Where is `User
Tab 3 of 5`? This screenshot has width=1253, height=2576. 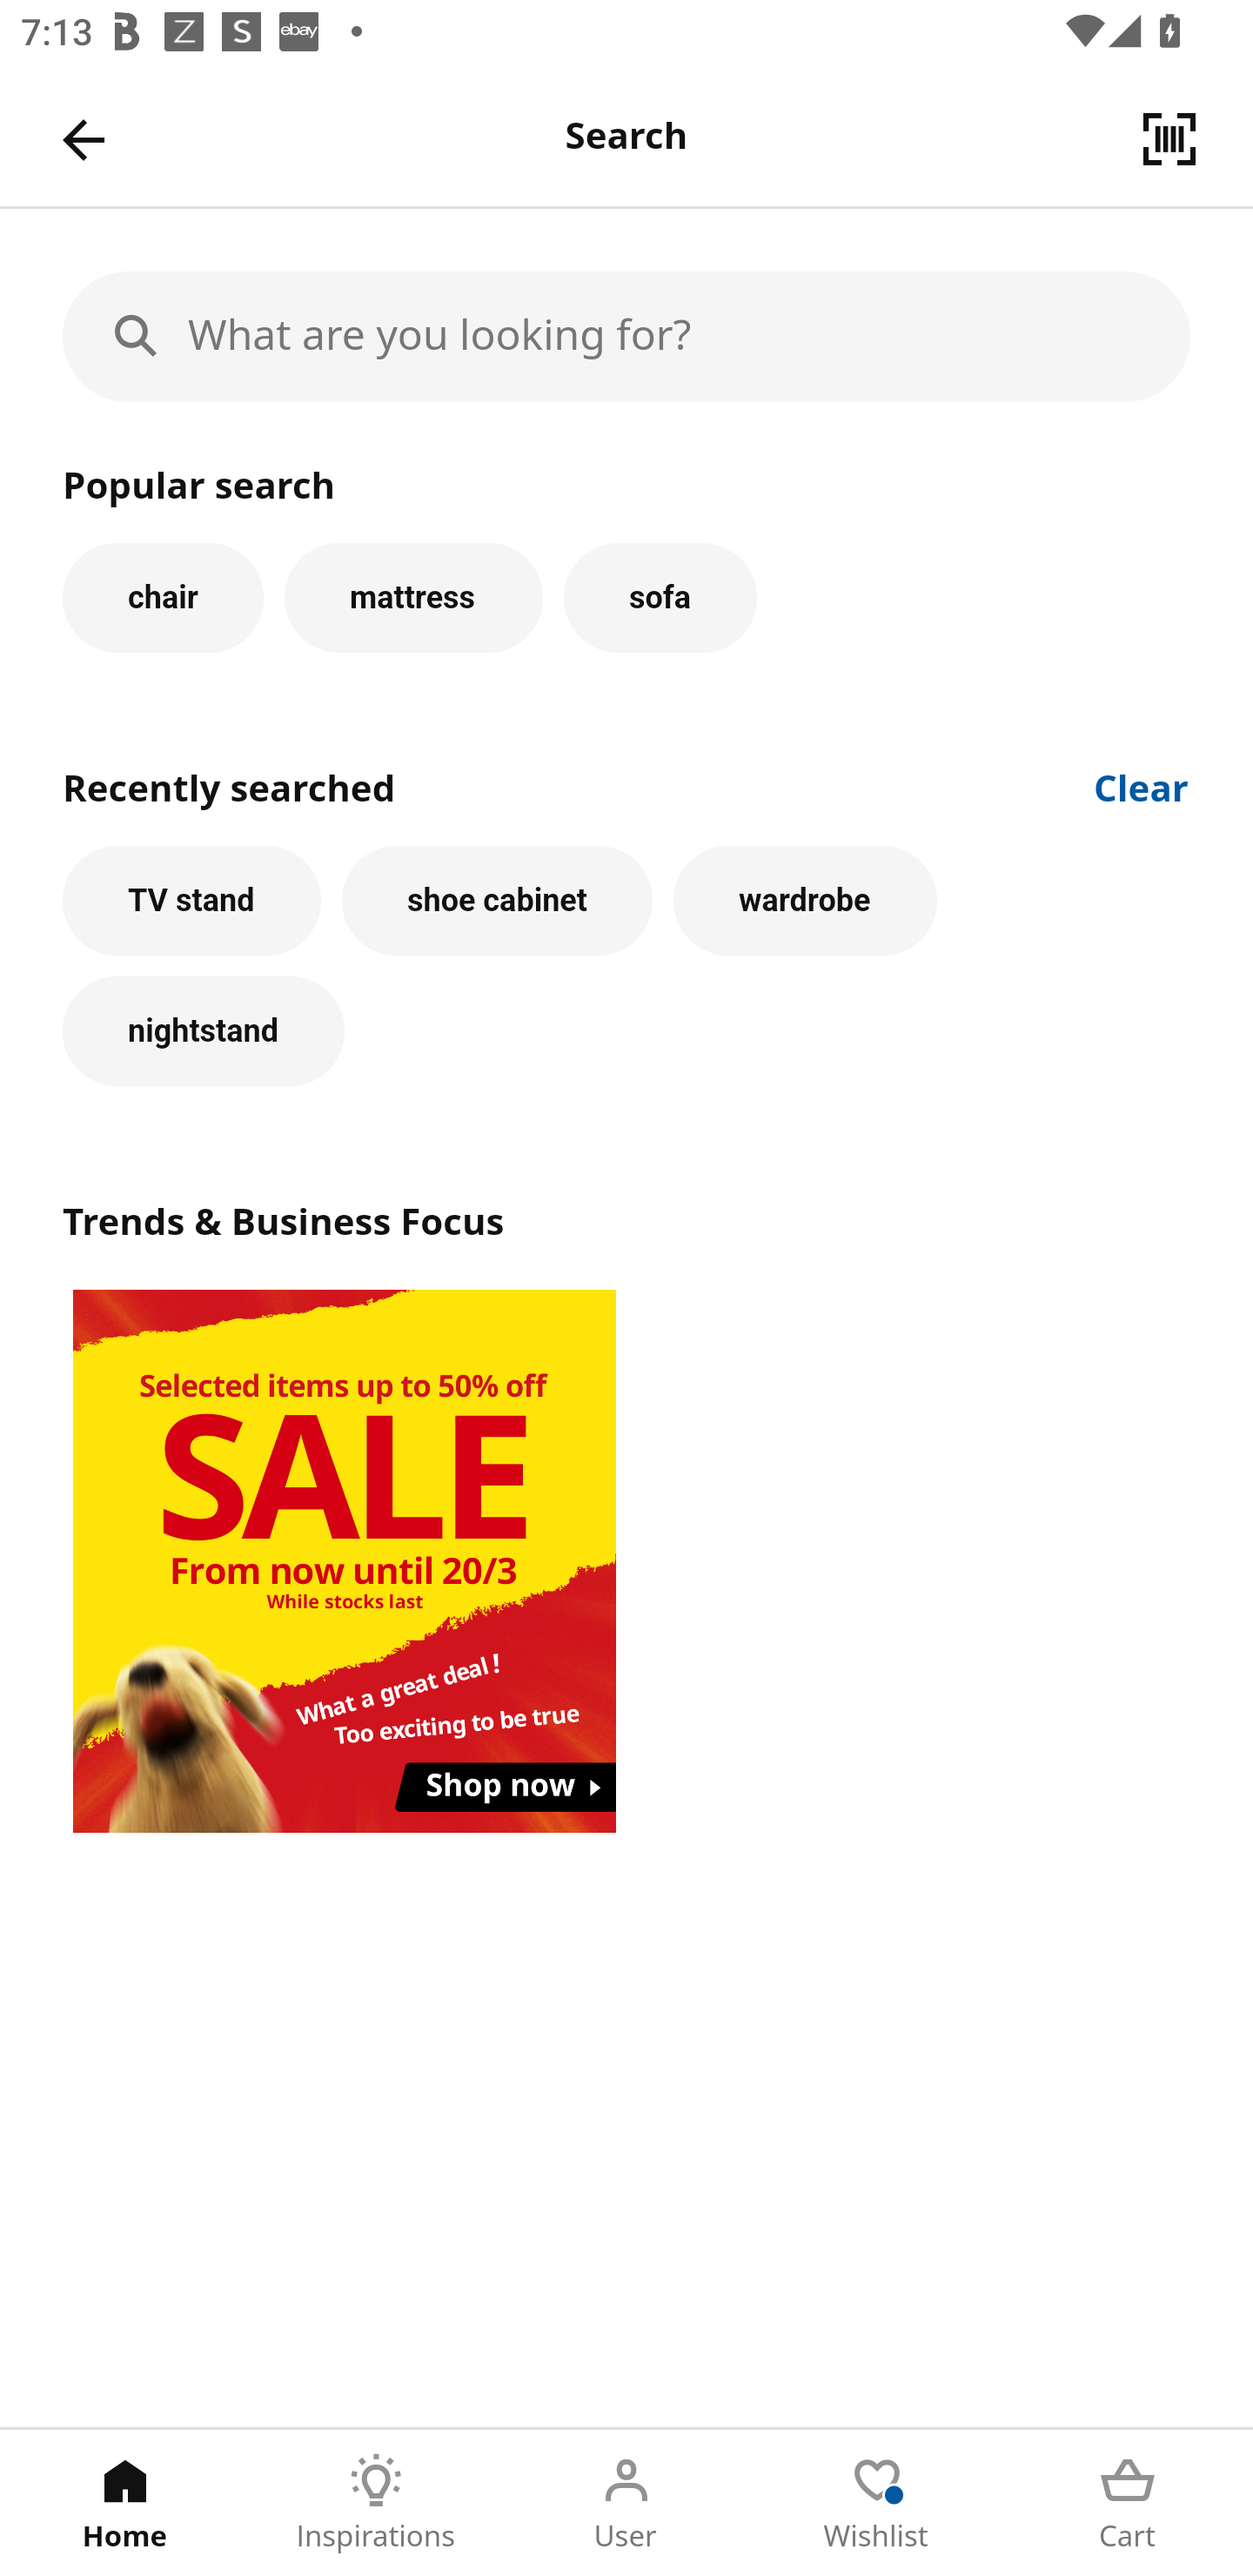 User
Tab 3 of 5 is located at coordinates (626, 2503).